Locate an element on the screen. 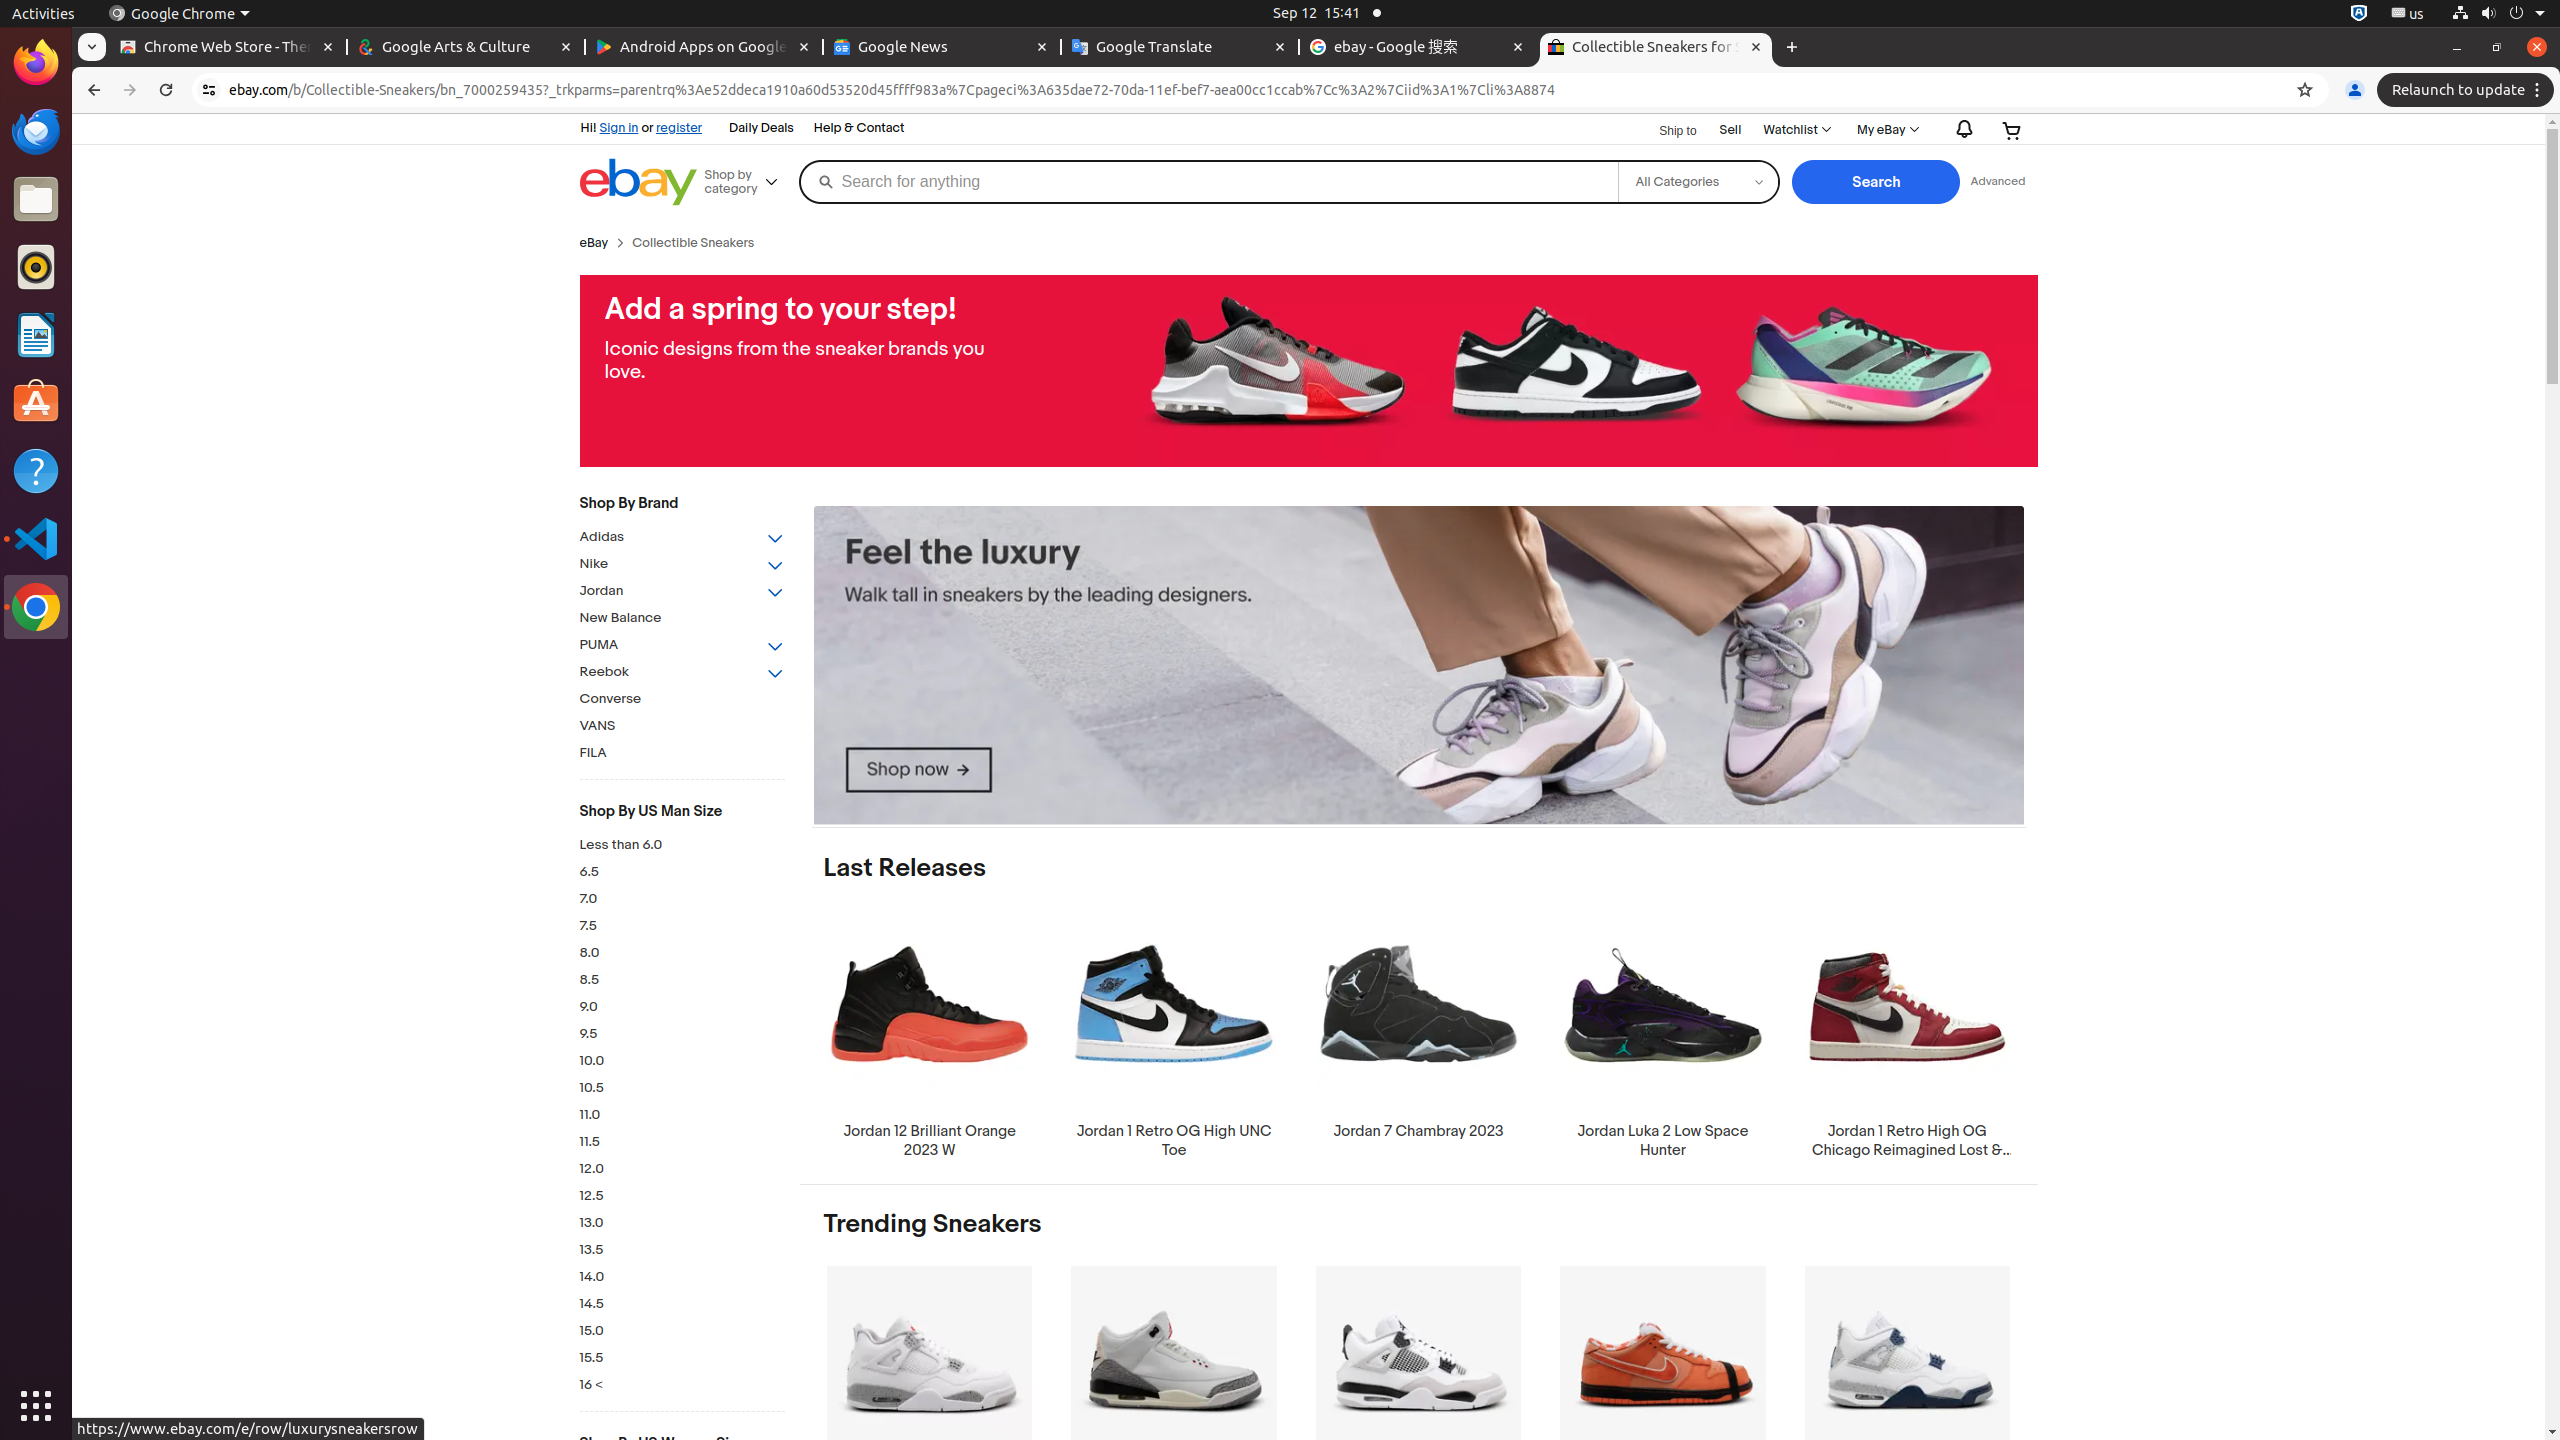  Google Chrome is located at coordinates (179, 14).